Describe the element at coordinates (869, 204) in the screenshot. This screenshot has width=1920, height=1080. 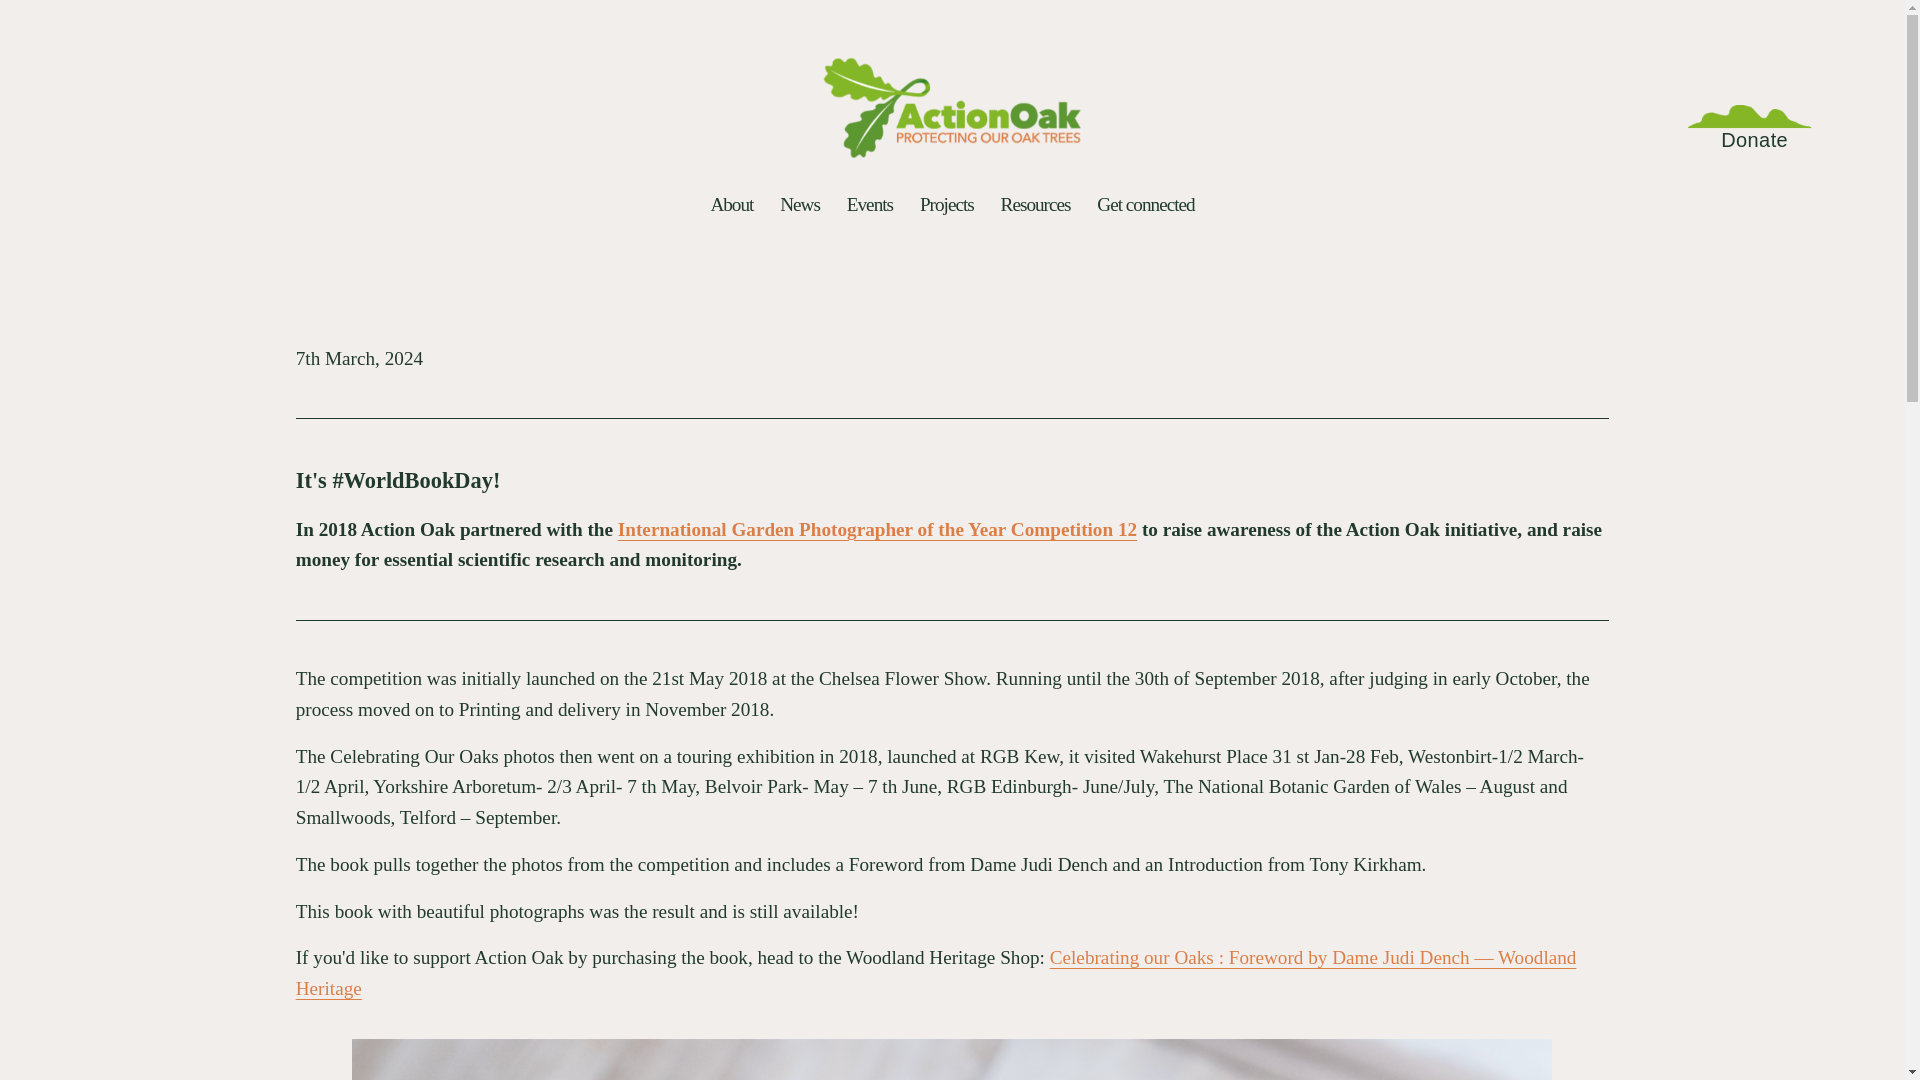
I see `Events` at that location.